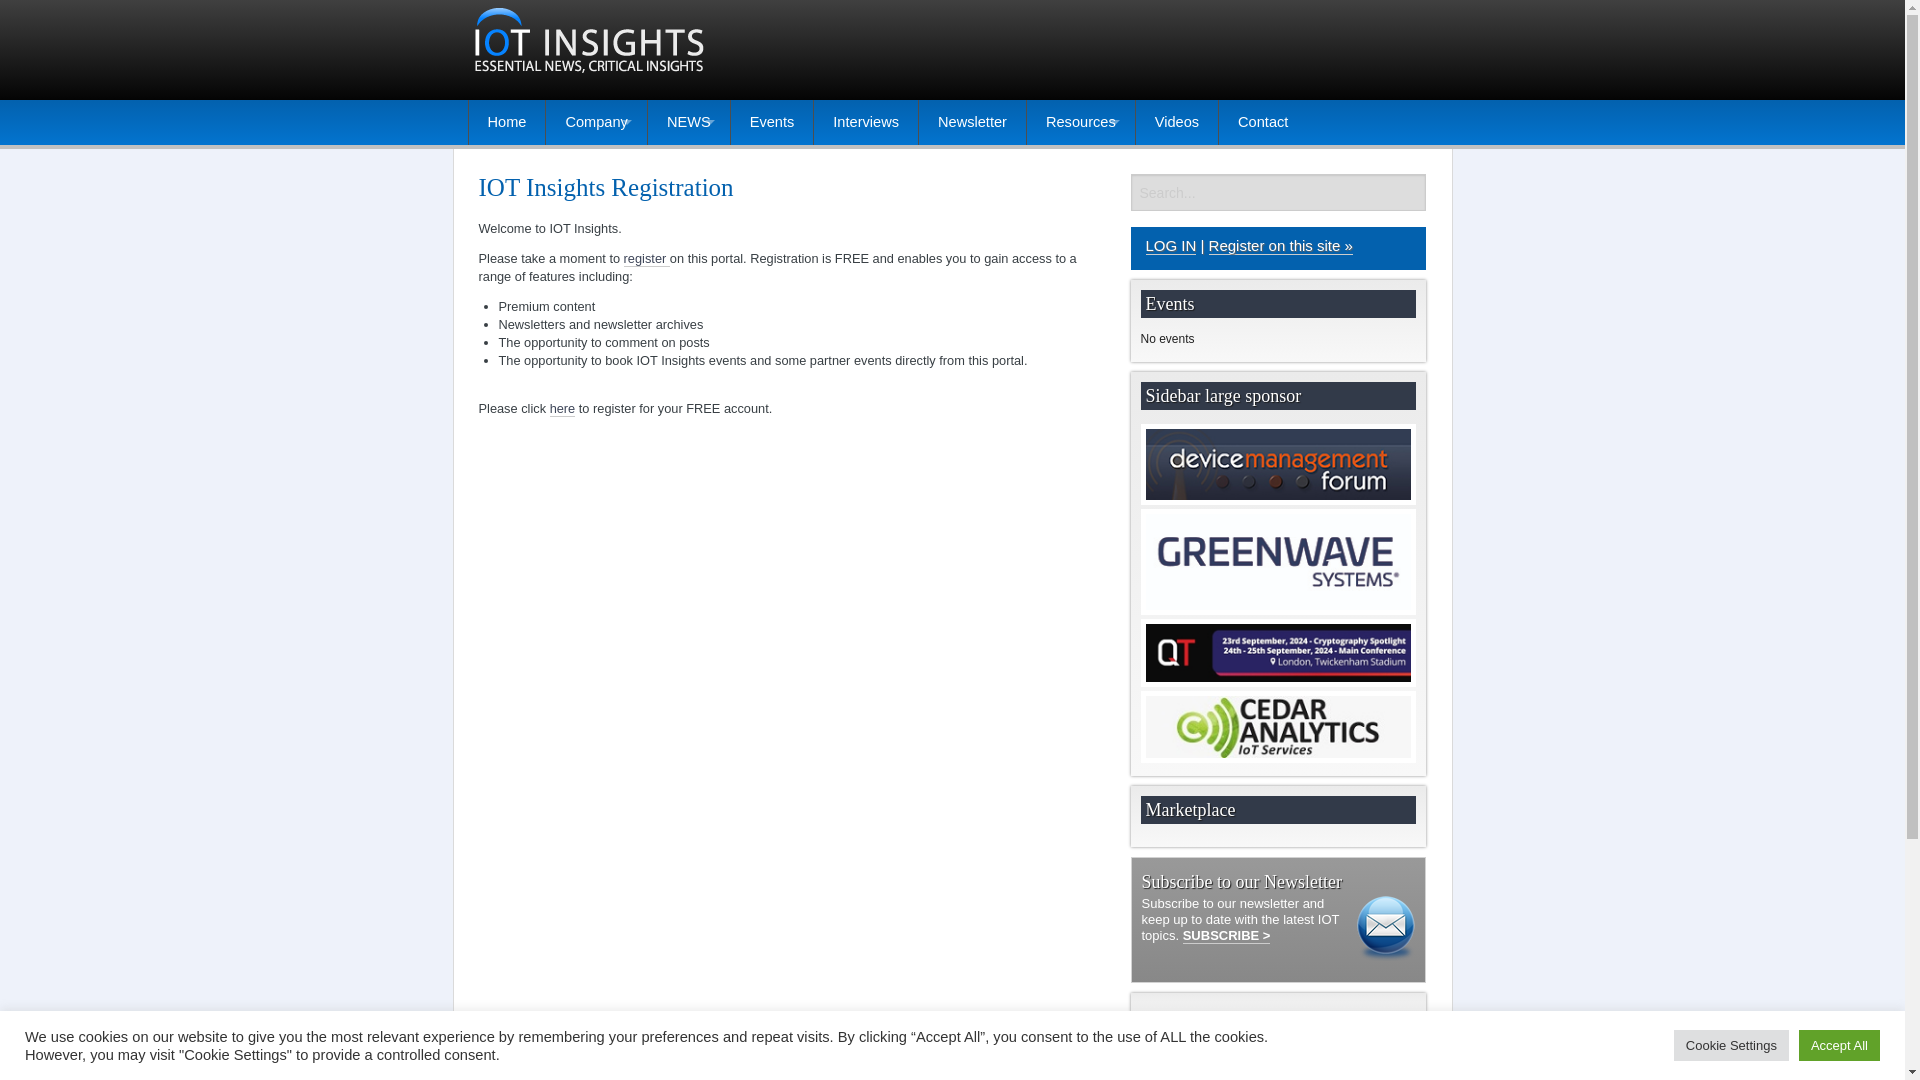 Image resolution: width=1920 pixels, height=1080 pixels. I want to click on Advertise, so click(595, 257).